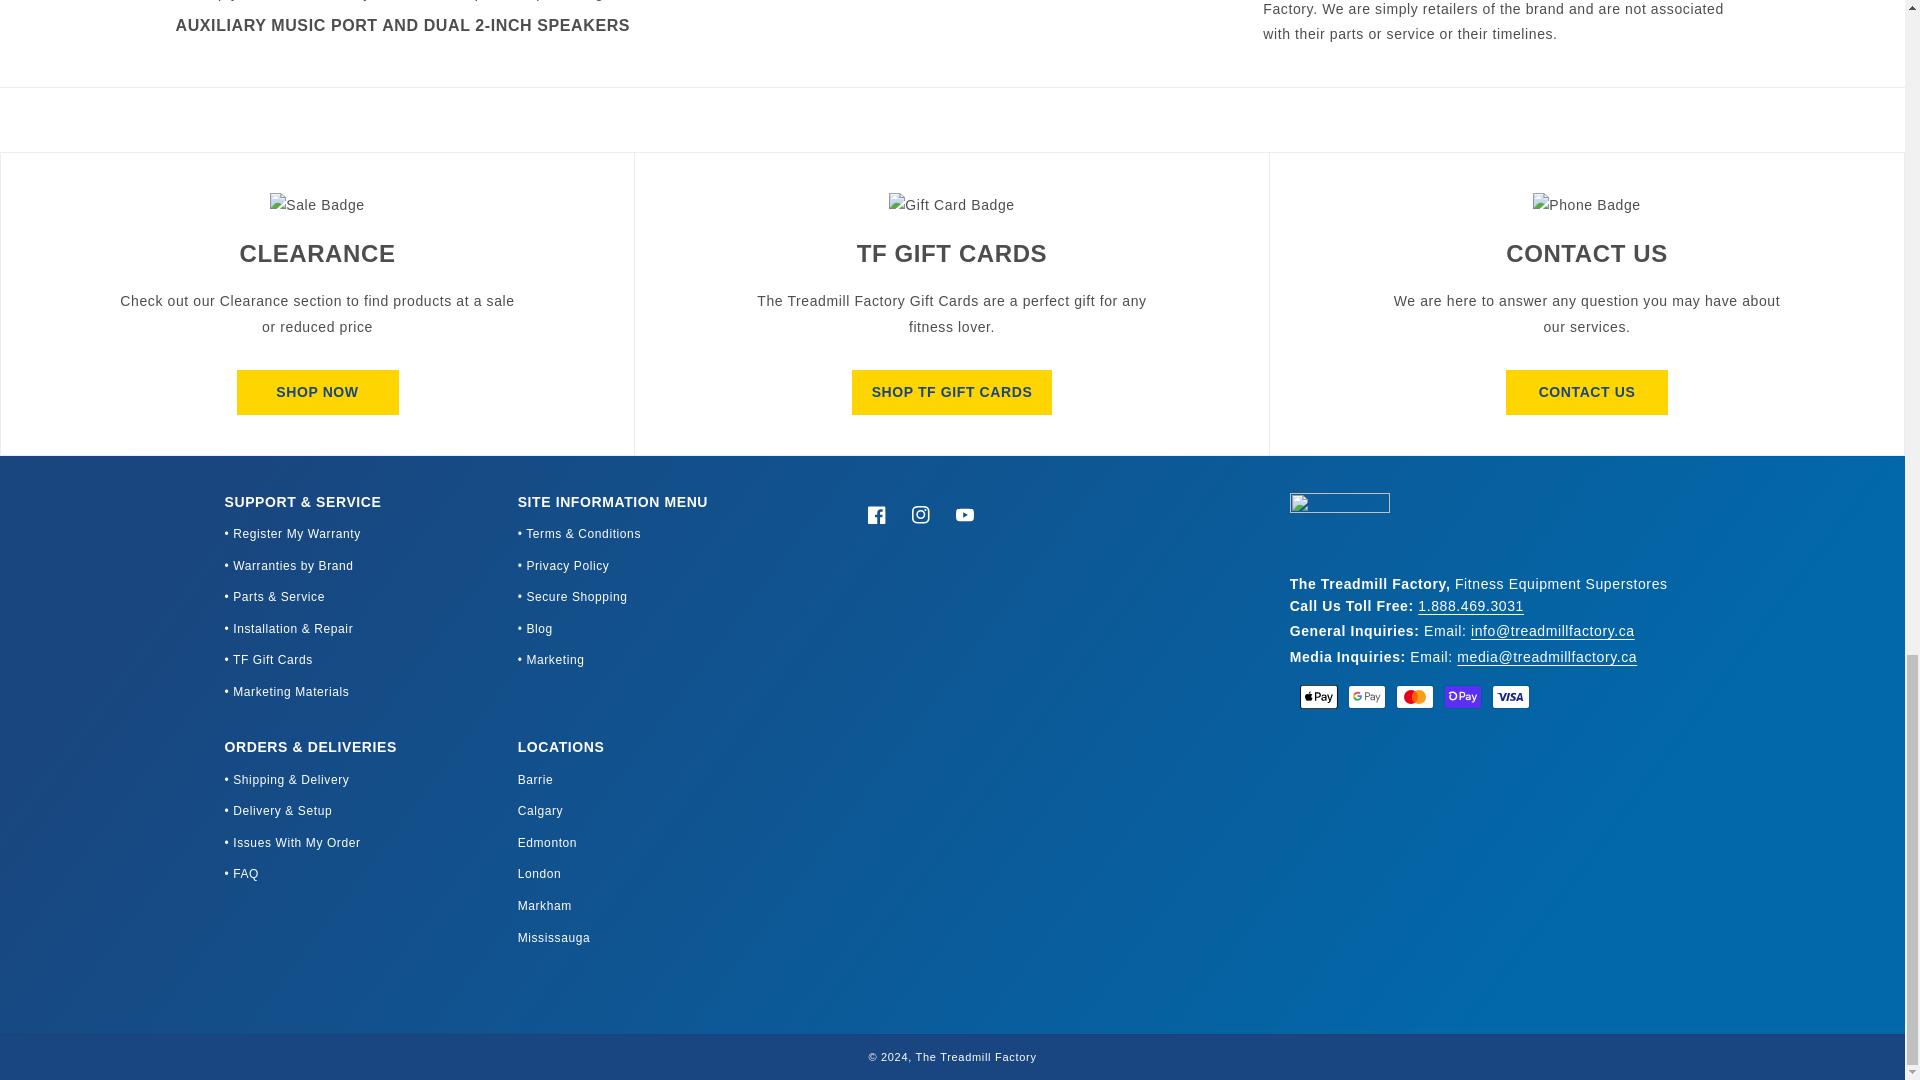 The height and width of the screenshot is (1080, 1920). I want to click on tel:18884693031, so click(1471, 606).